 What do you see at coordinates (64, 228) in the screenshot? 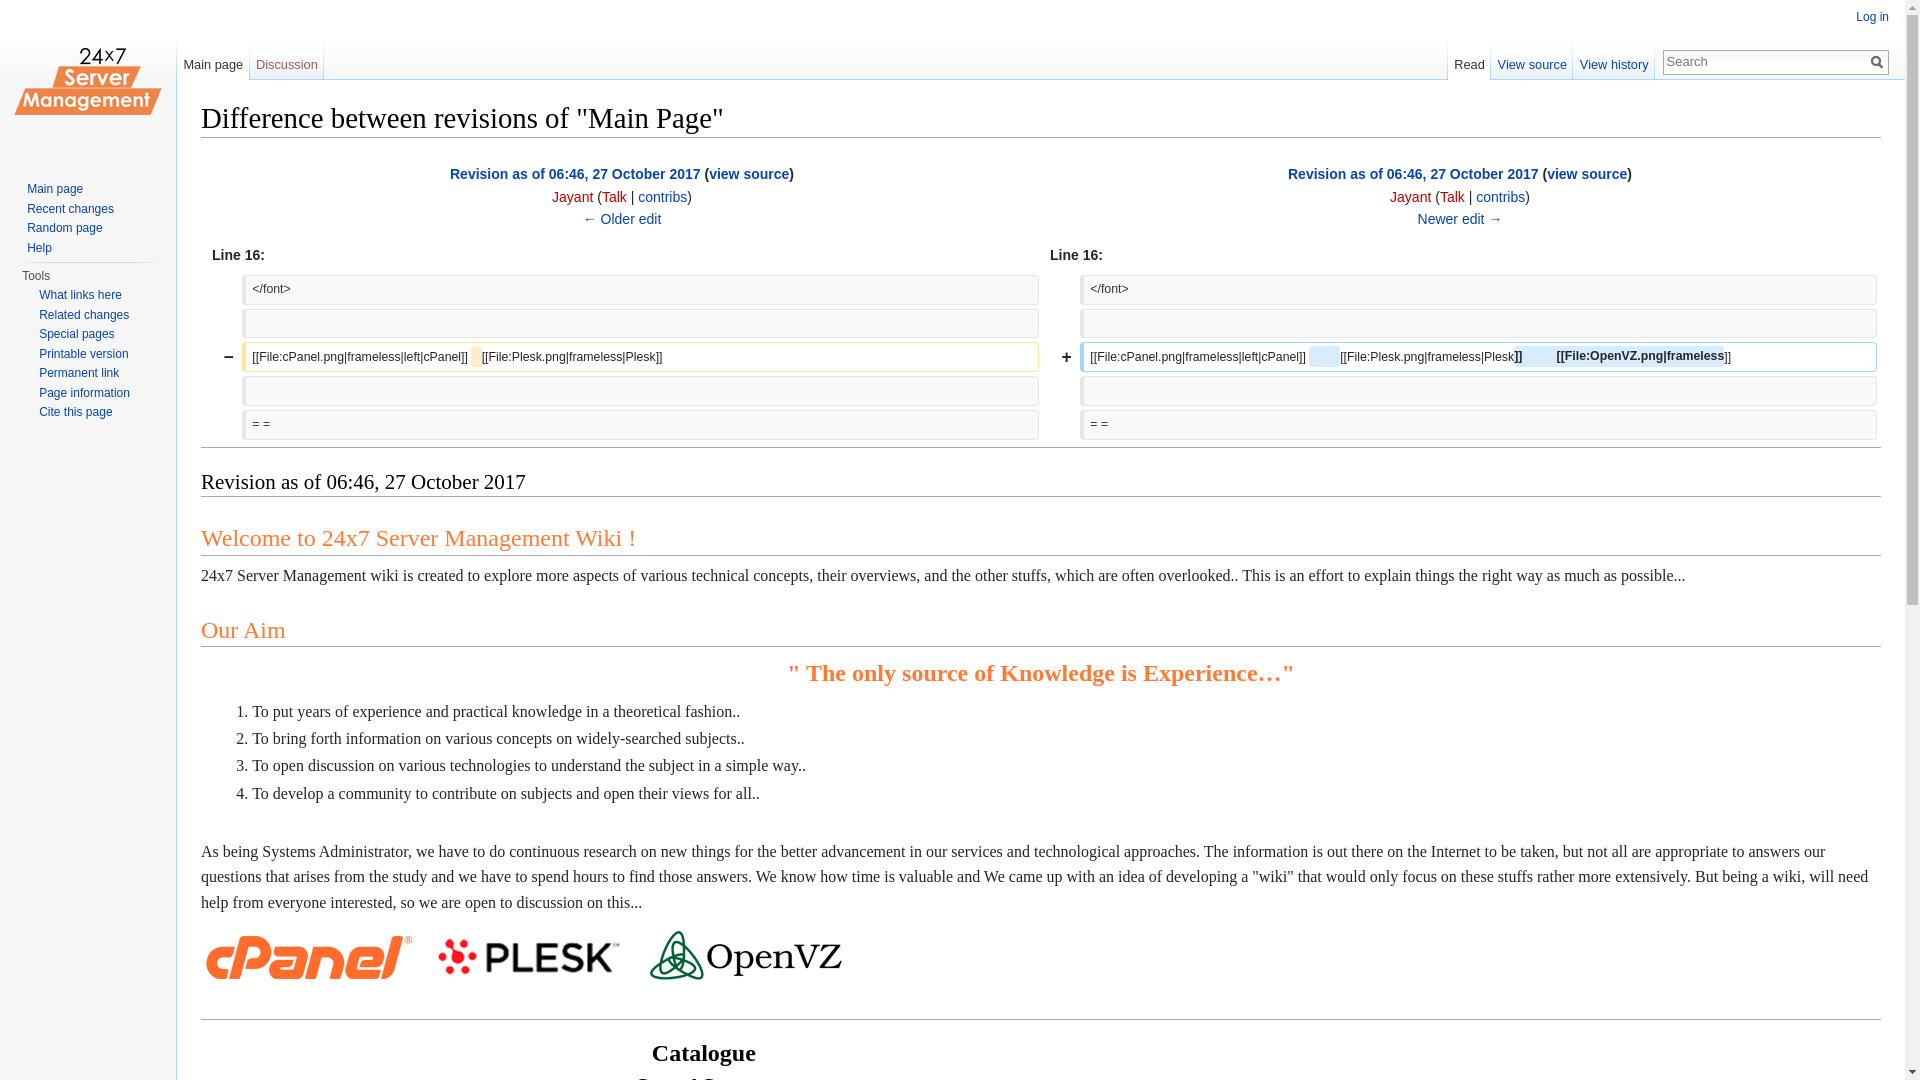
I see `Random page` at bounding box center [64, 228].